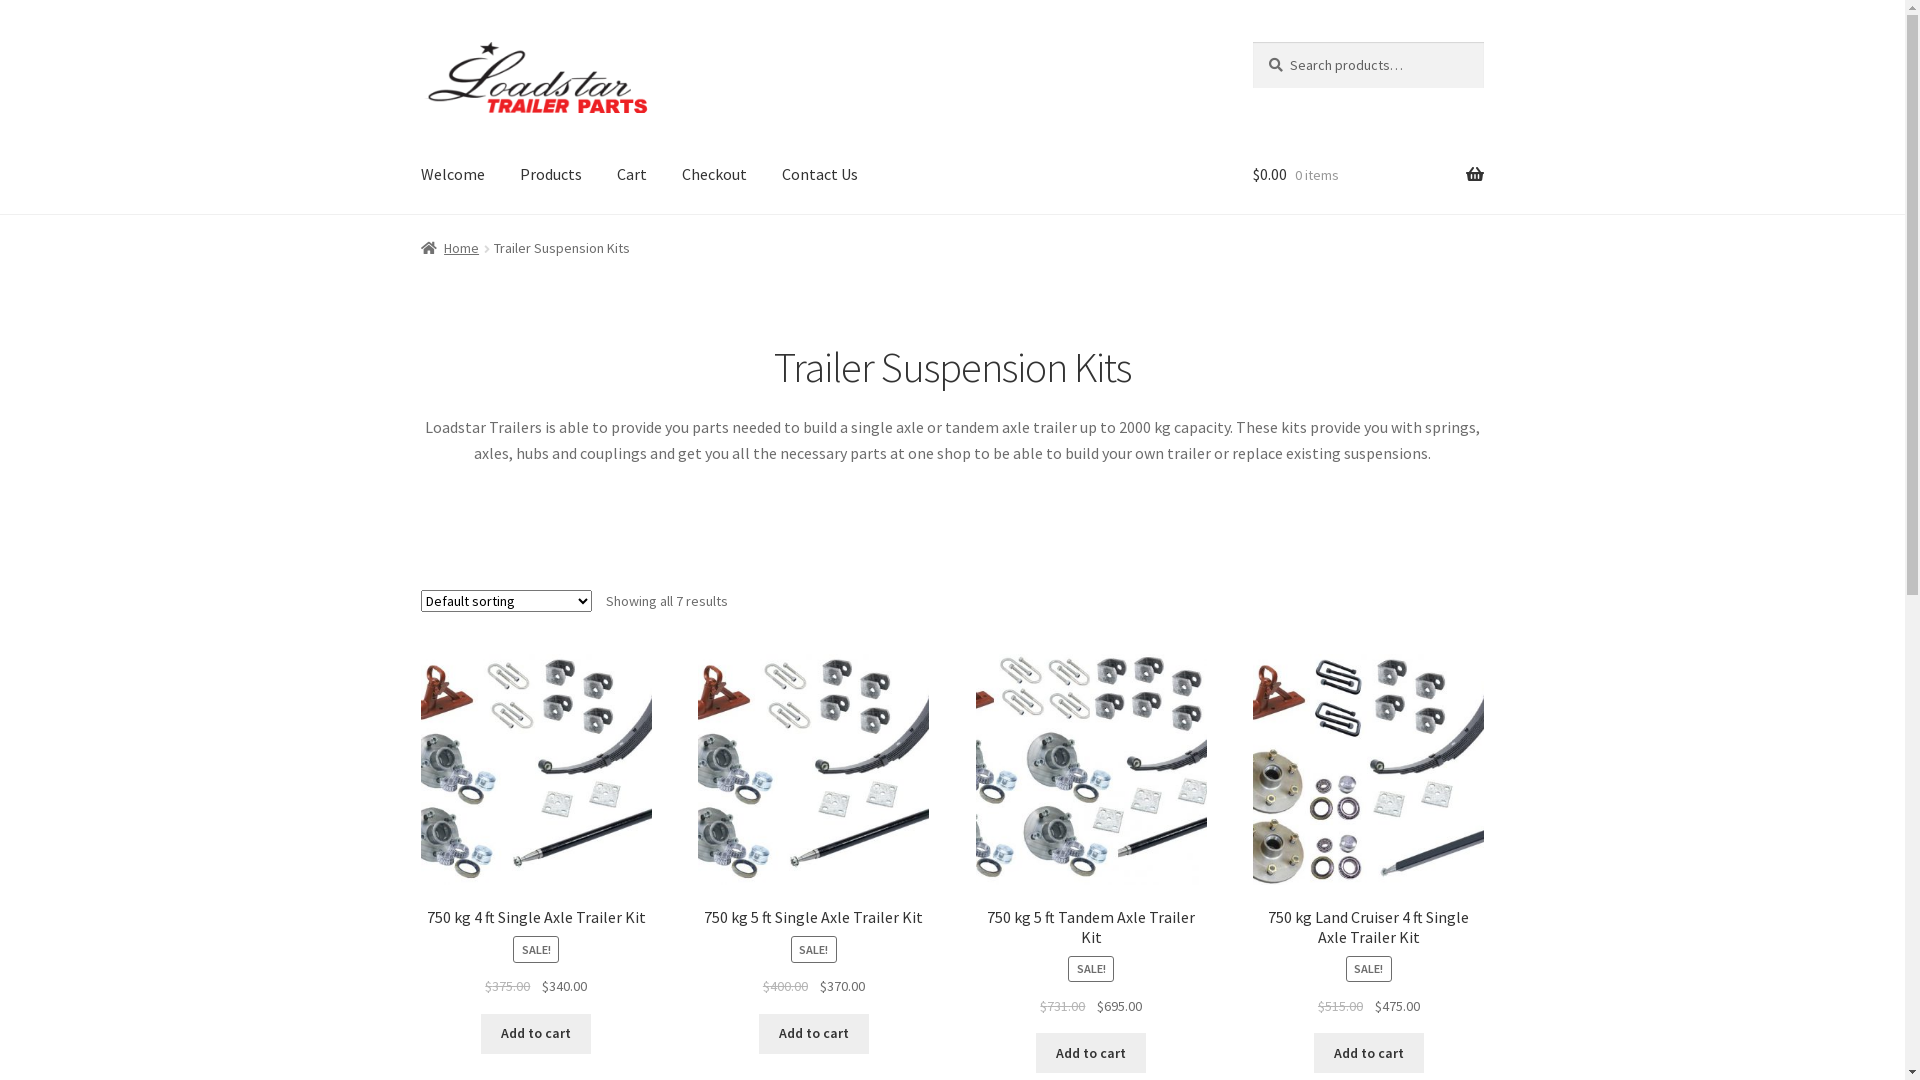 This screenshot has height=1080, width=1920. Describe the element at coordinates (1092, 836) in the screenshot. I see `750 kg 5 ft Tandem Axle Trailer Kit
SALE!
$731.00 $695.00` at that location.